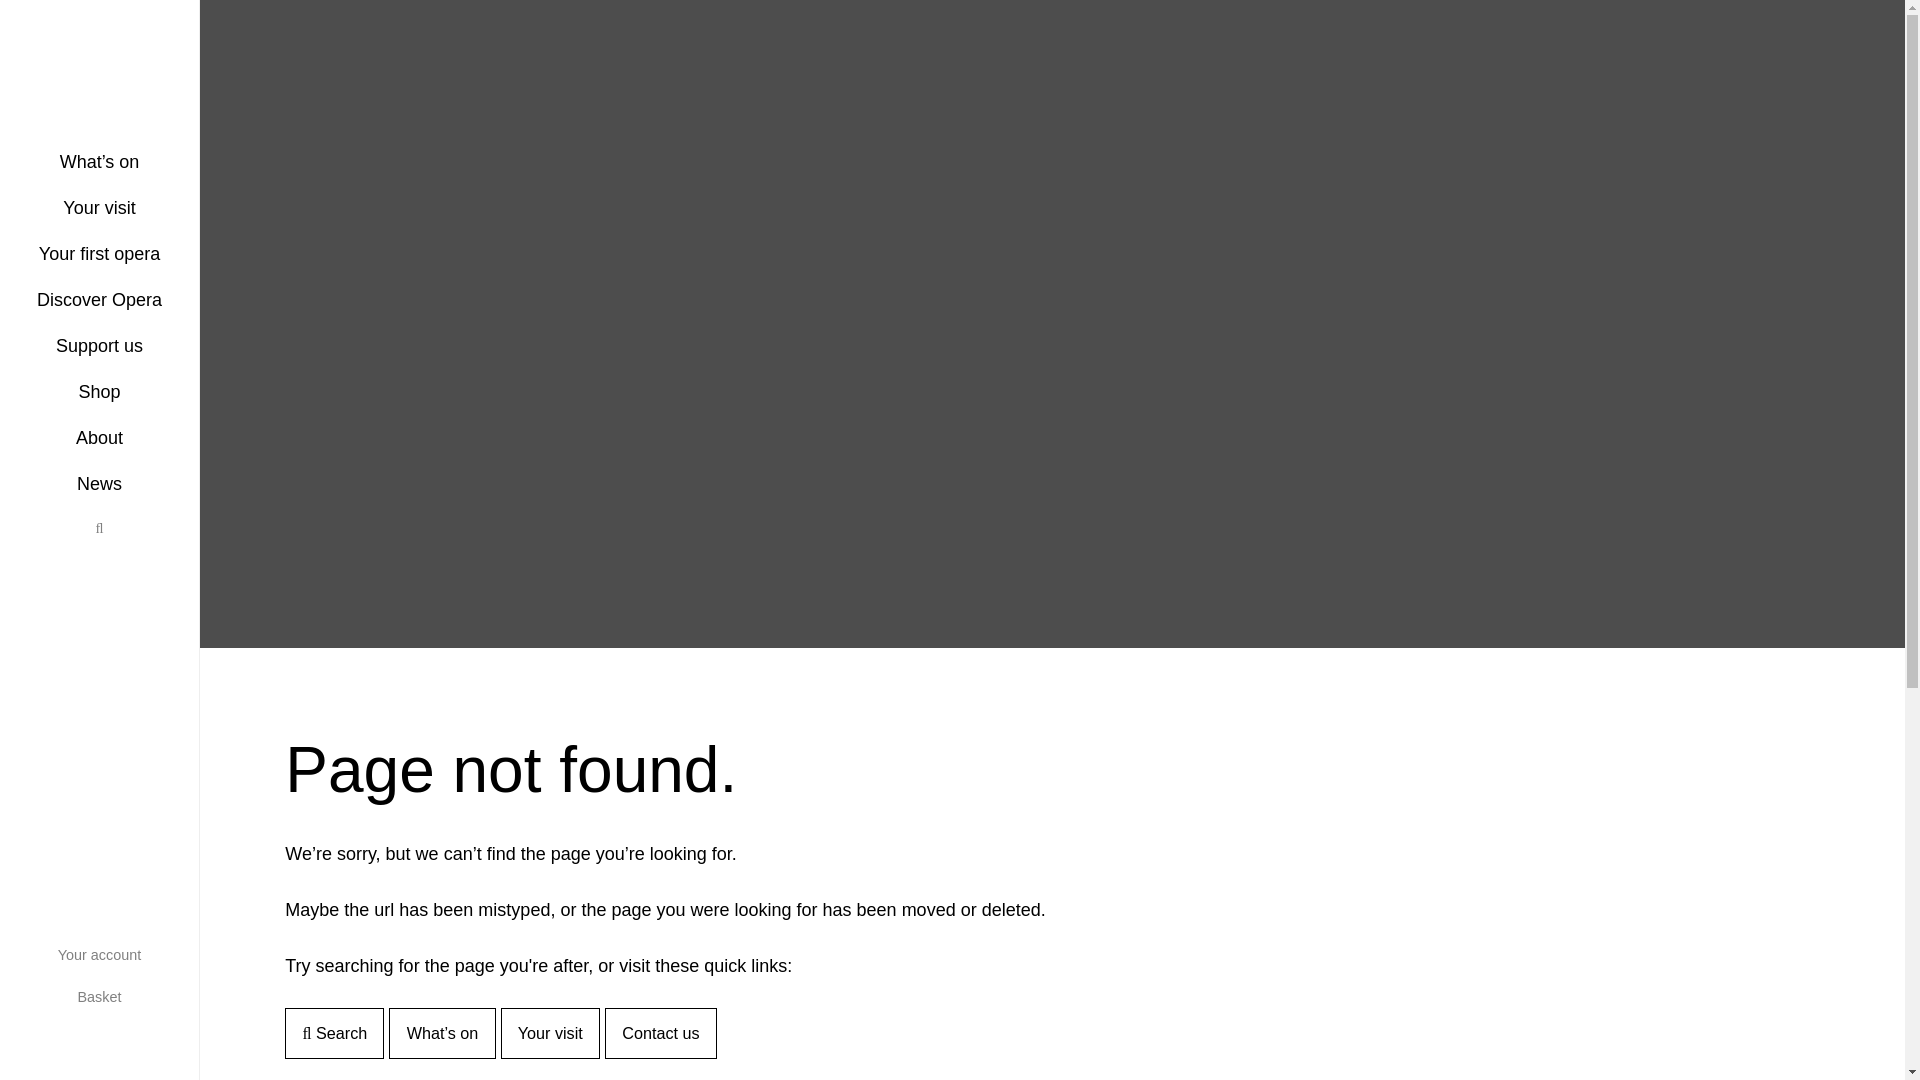 The width and height of the screenshot is (1920, 1080). Describe the element at coordinates (23, 766) in the screenshot. I see `Book now` at that location.